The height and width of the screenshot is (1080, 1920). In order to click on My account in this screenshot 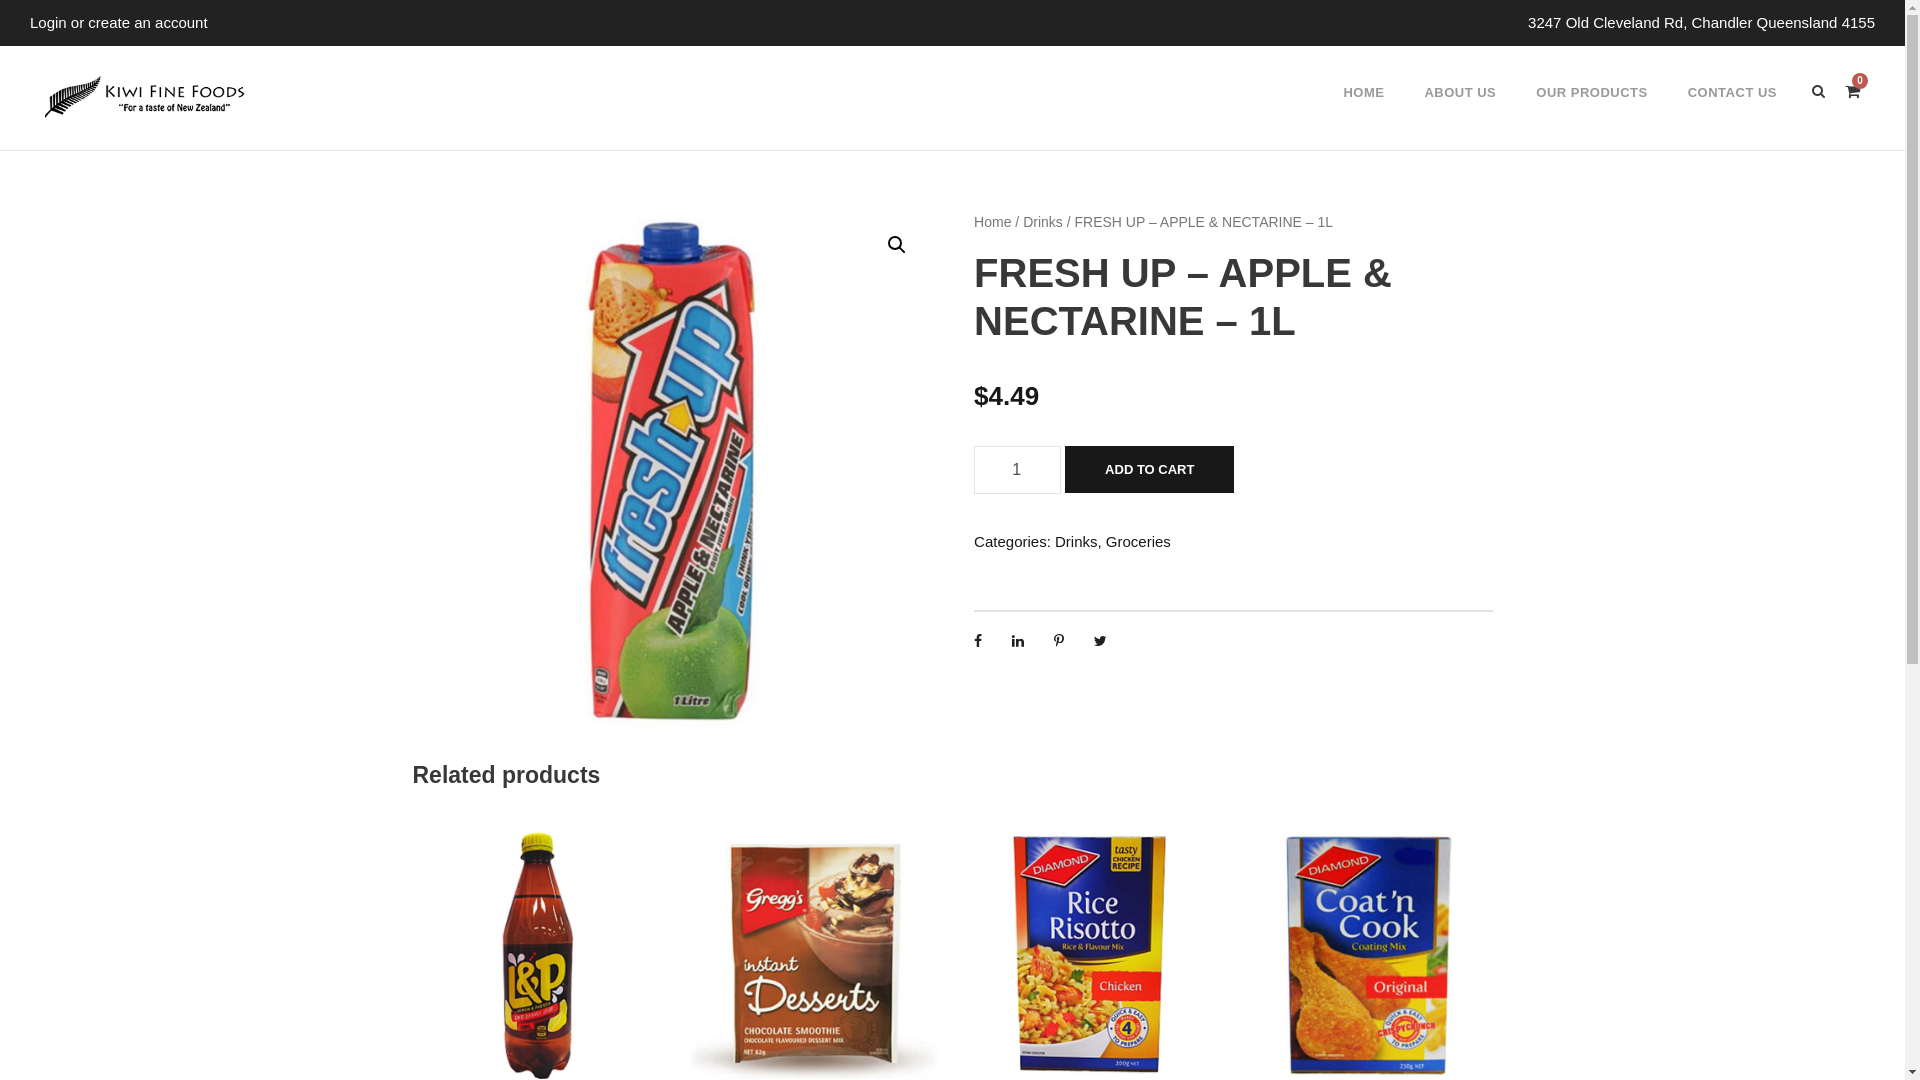, I will do `click(620, 786)`.